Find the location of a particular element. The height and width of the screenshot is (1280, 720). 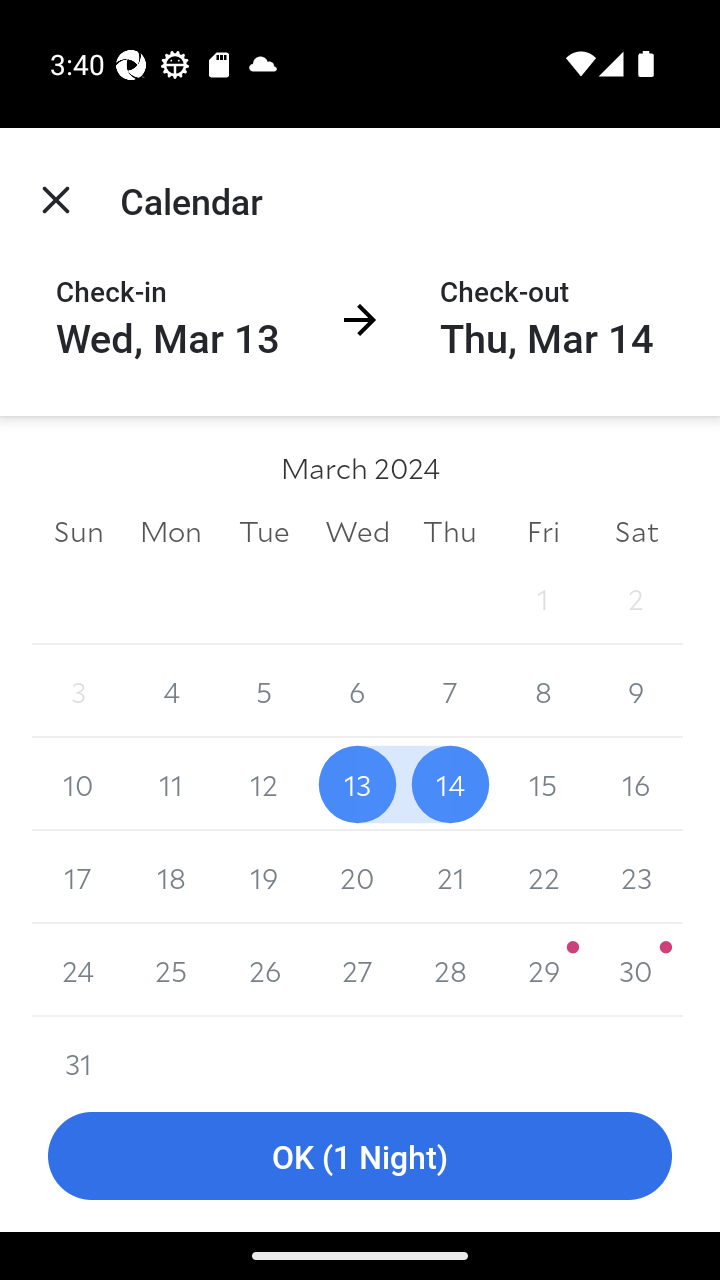

29 29 March 2024 is located at coordinates (542, 970).